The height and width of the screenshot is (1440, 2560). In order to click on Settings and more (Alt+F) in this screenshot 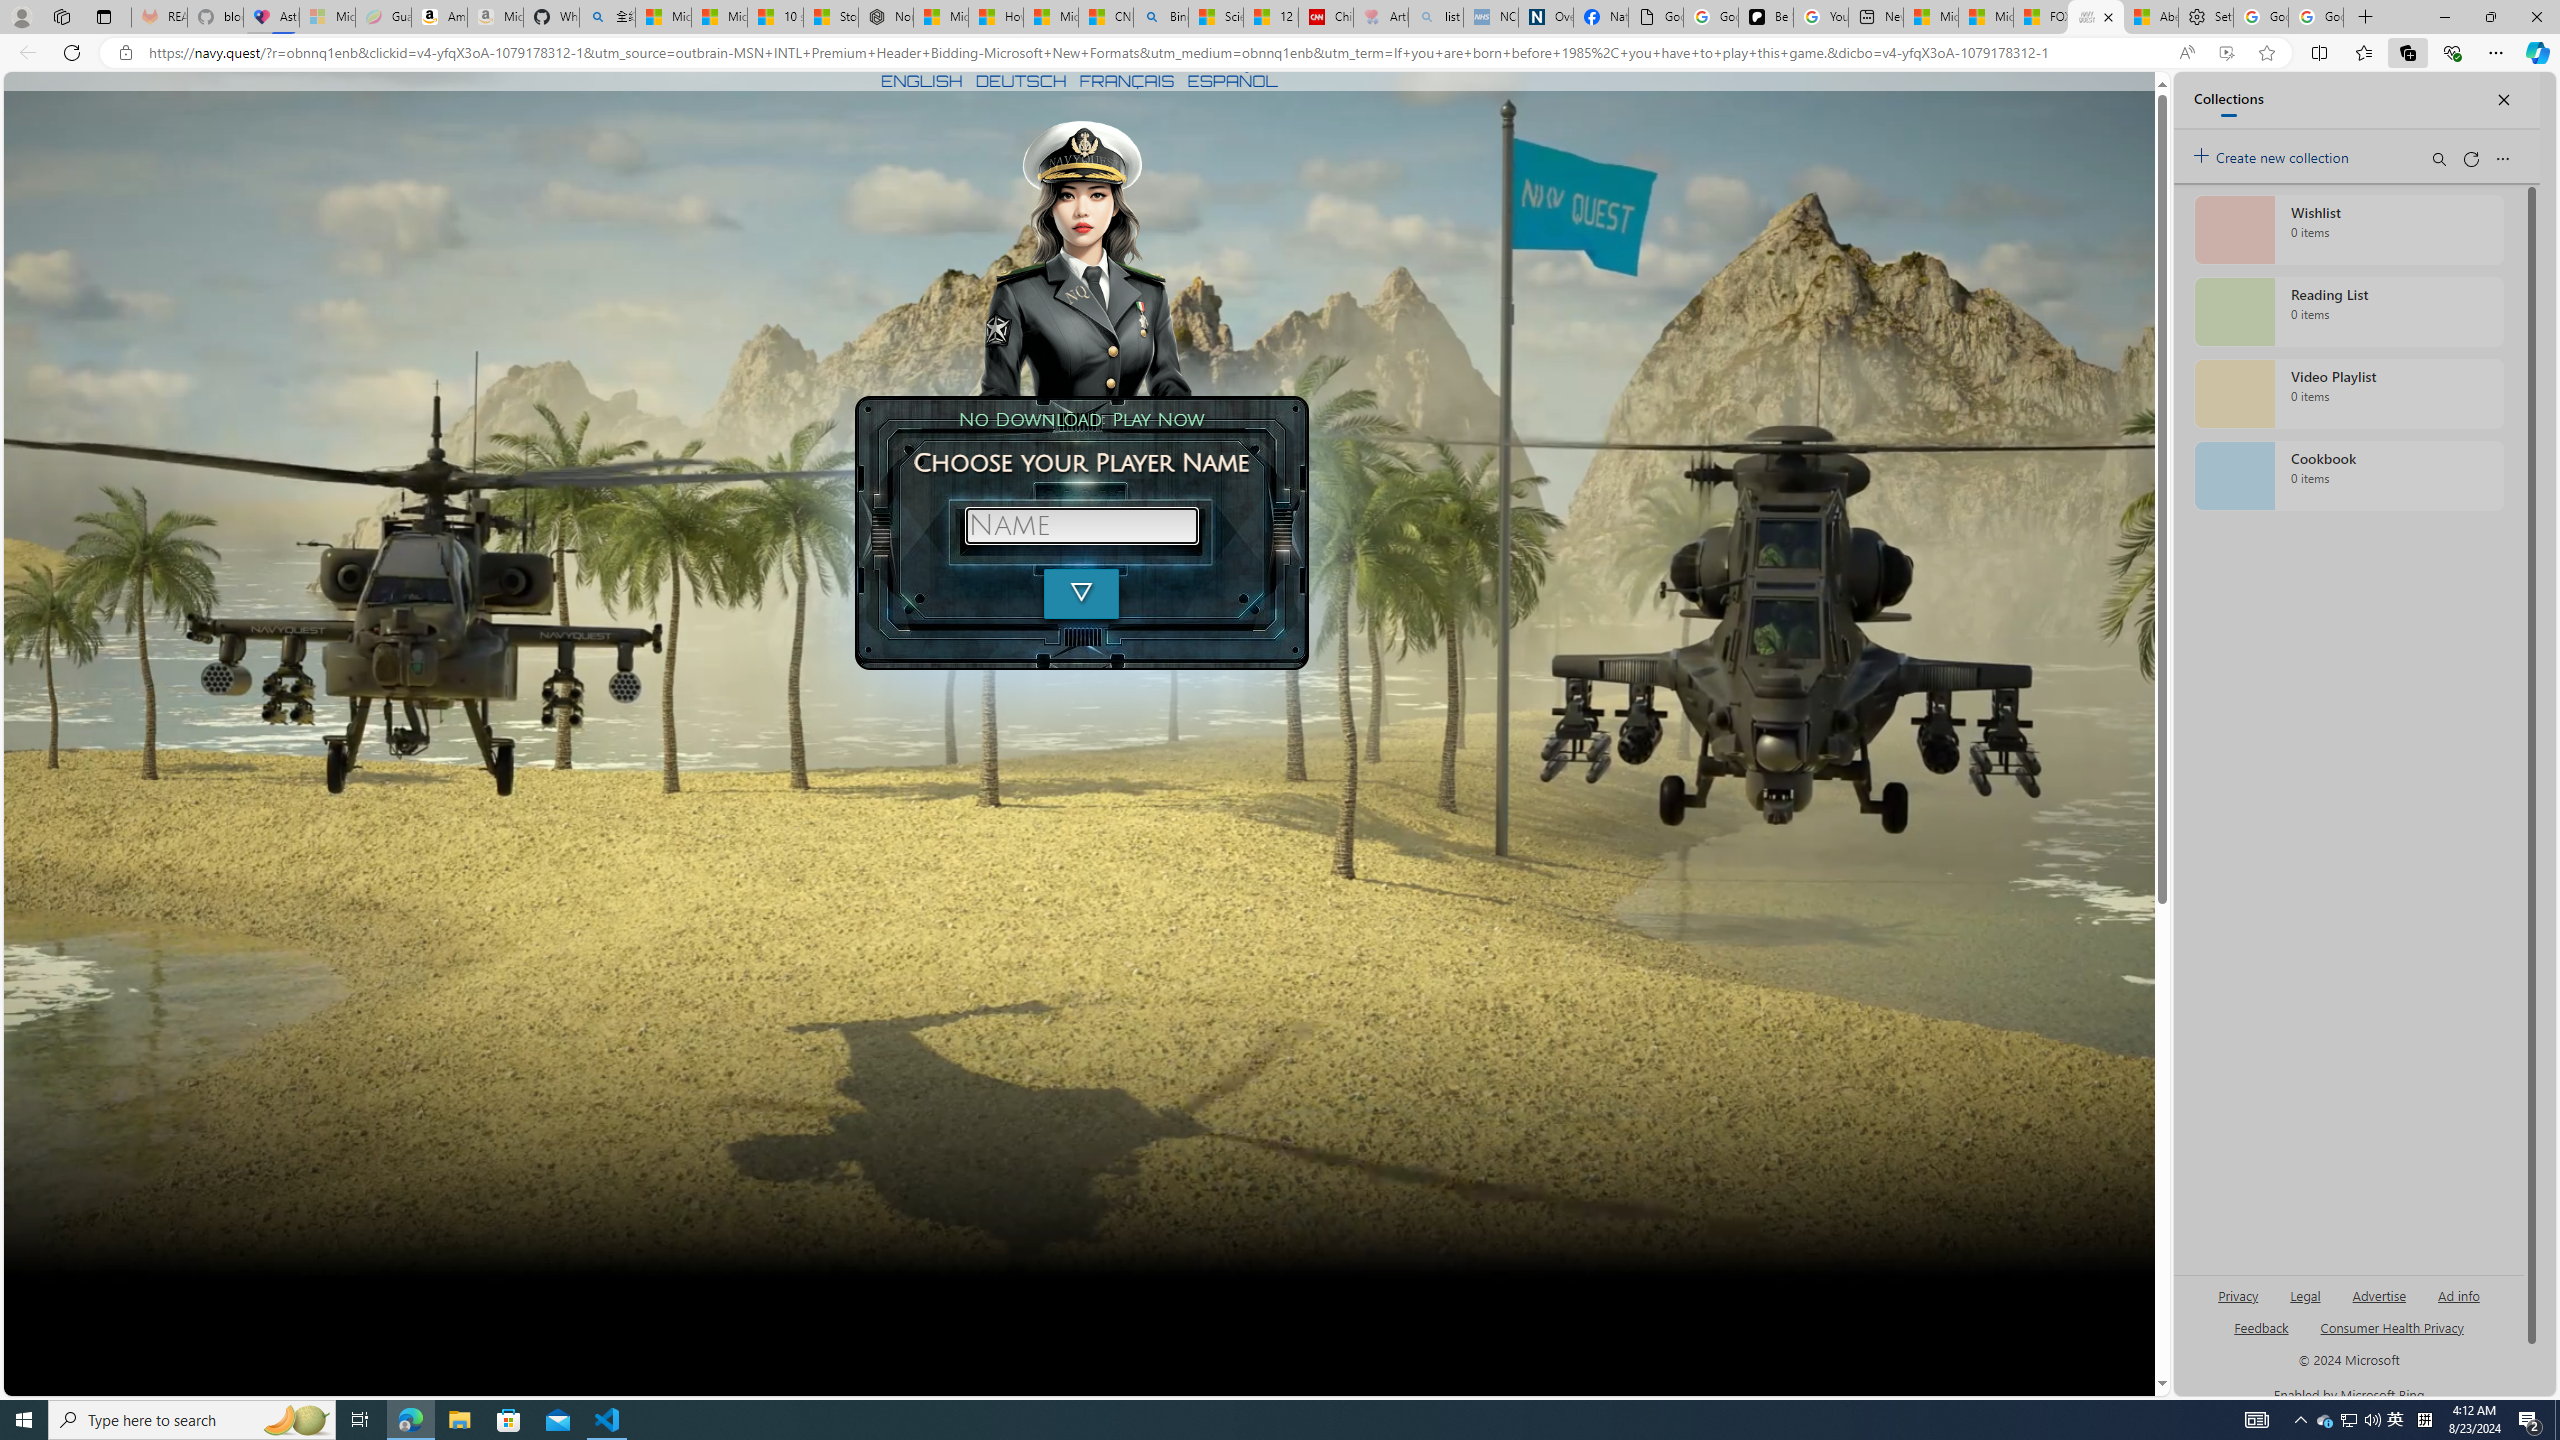, I will do `click(2496, 52)`.